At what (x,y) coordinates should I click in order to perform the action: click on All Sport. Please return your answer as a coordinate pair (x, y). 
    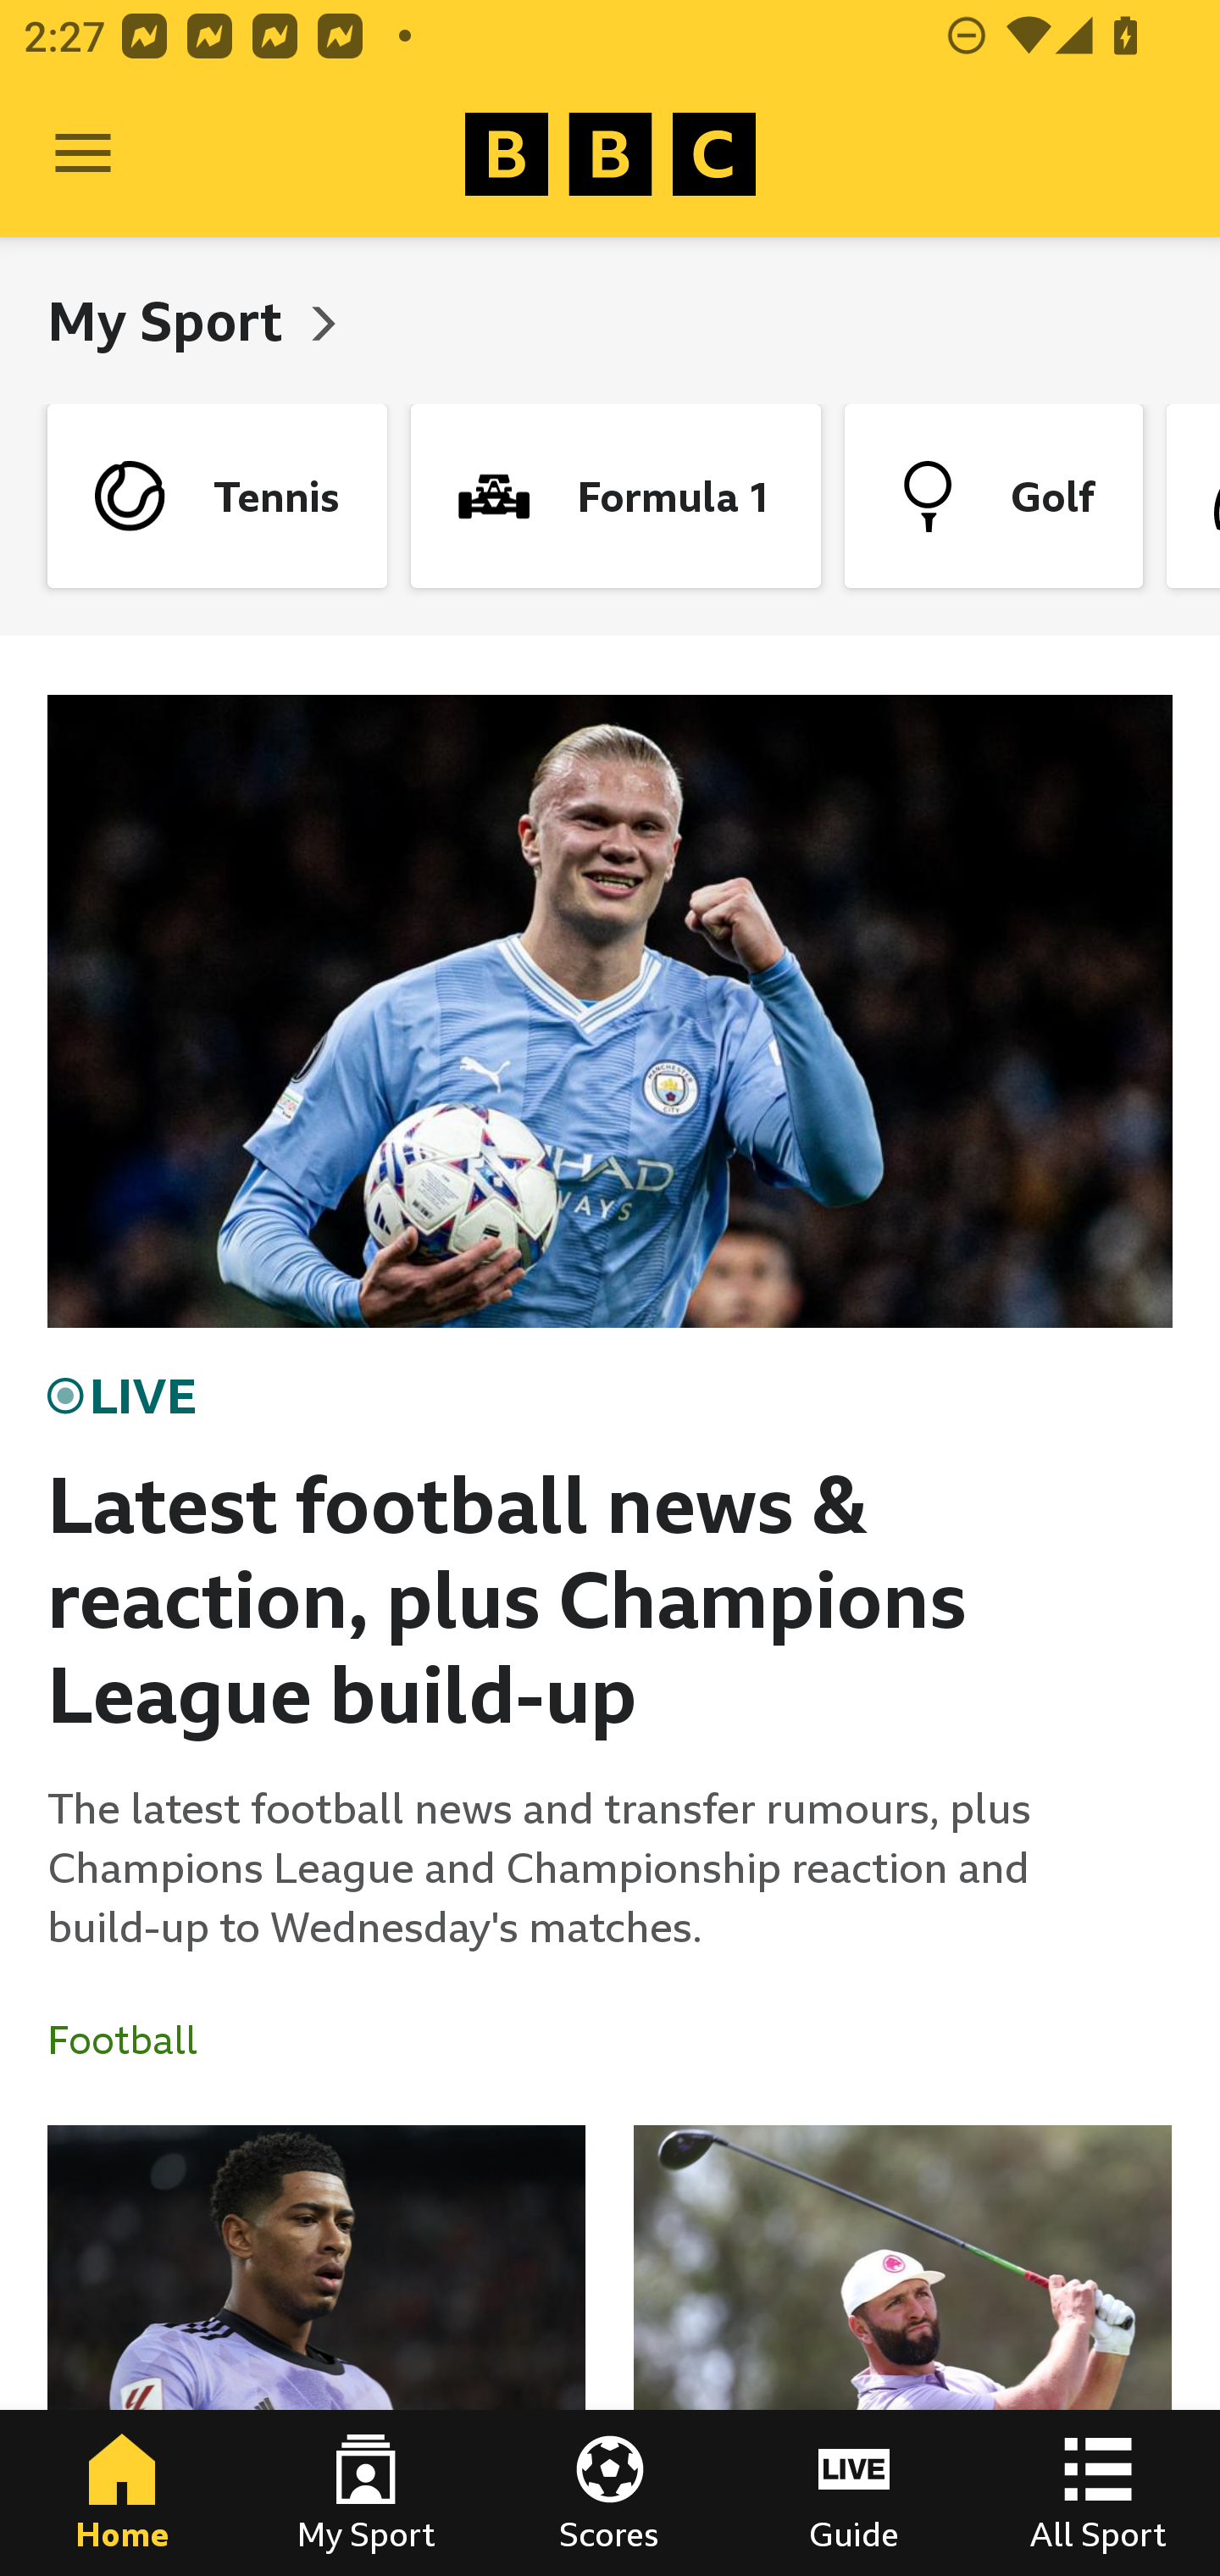
    Looking at the image, I should click on (1098, 2493).